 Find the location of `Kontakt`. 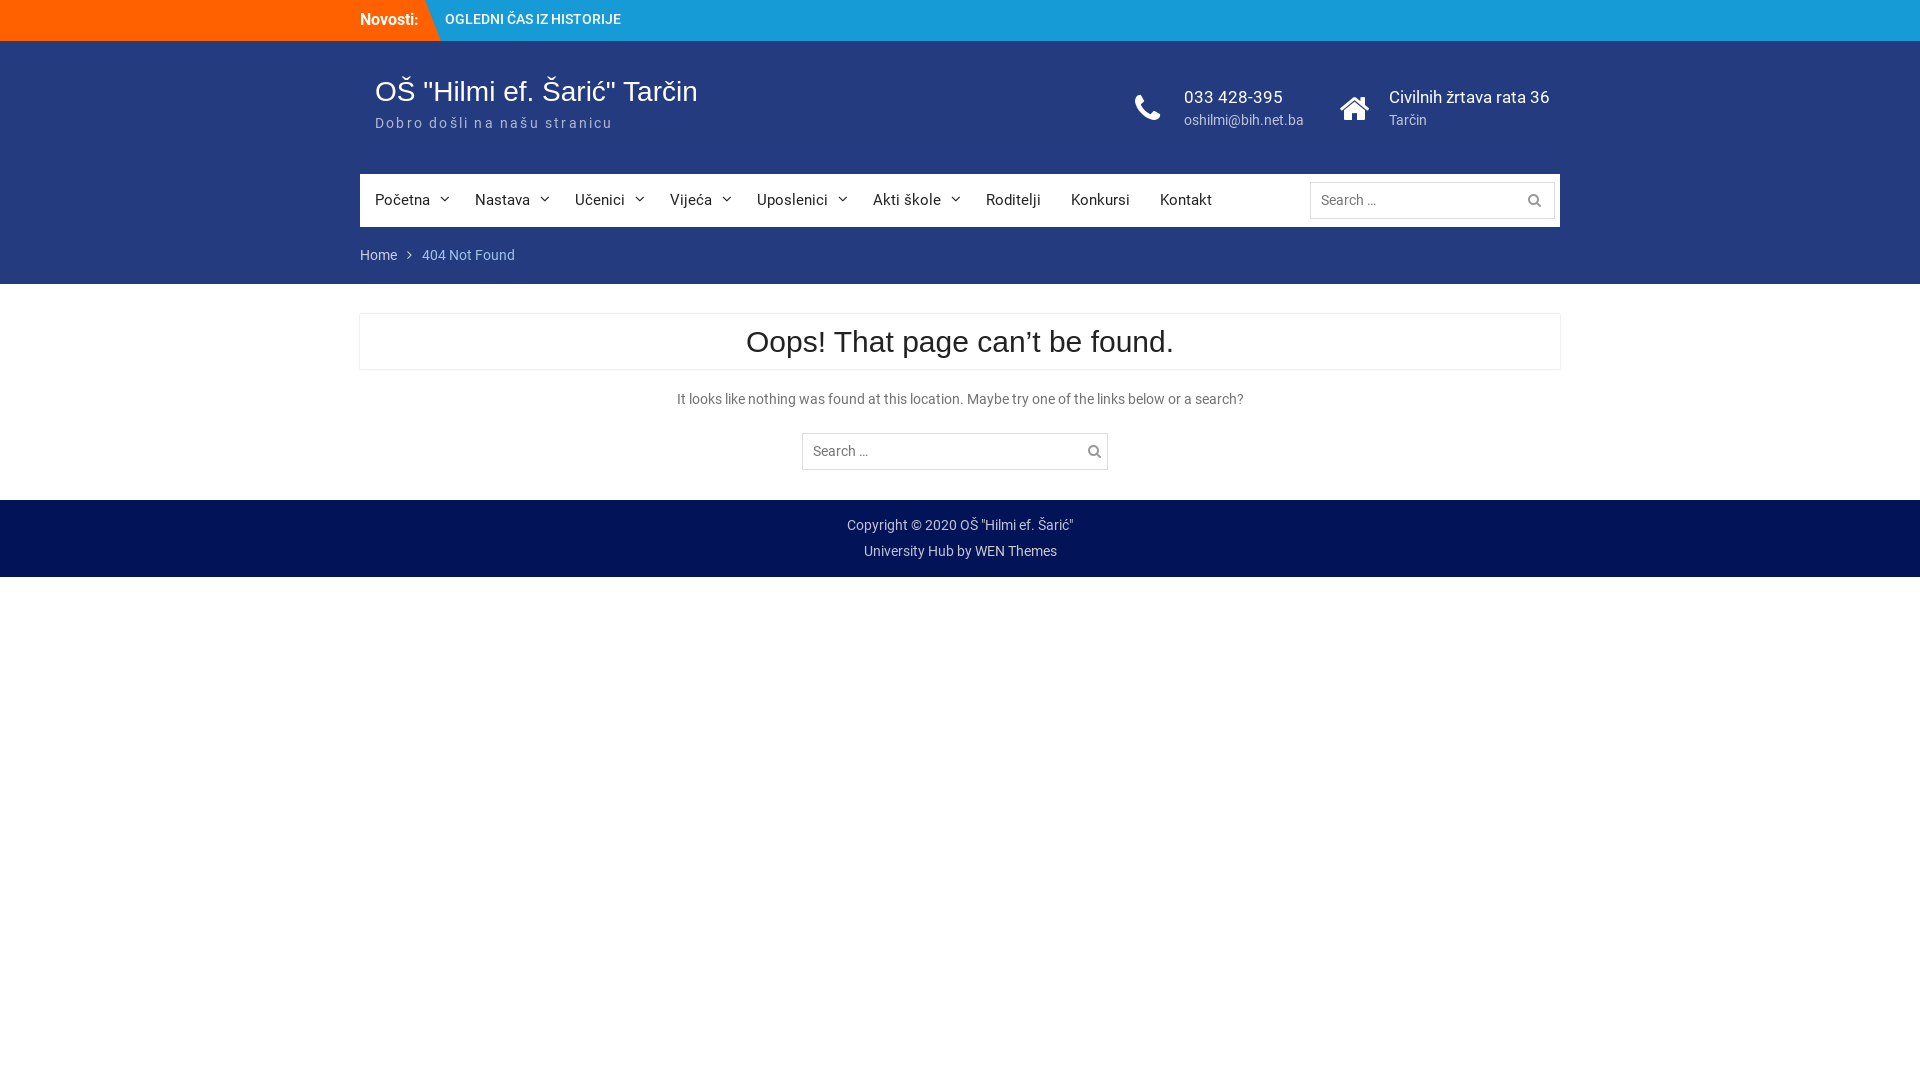

Kontakt is located at coordinates (1186, 200).